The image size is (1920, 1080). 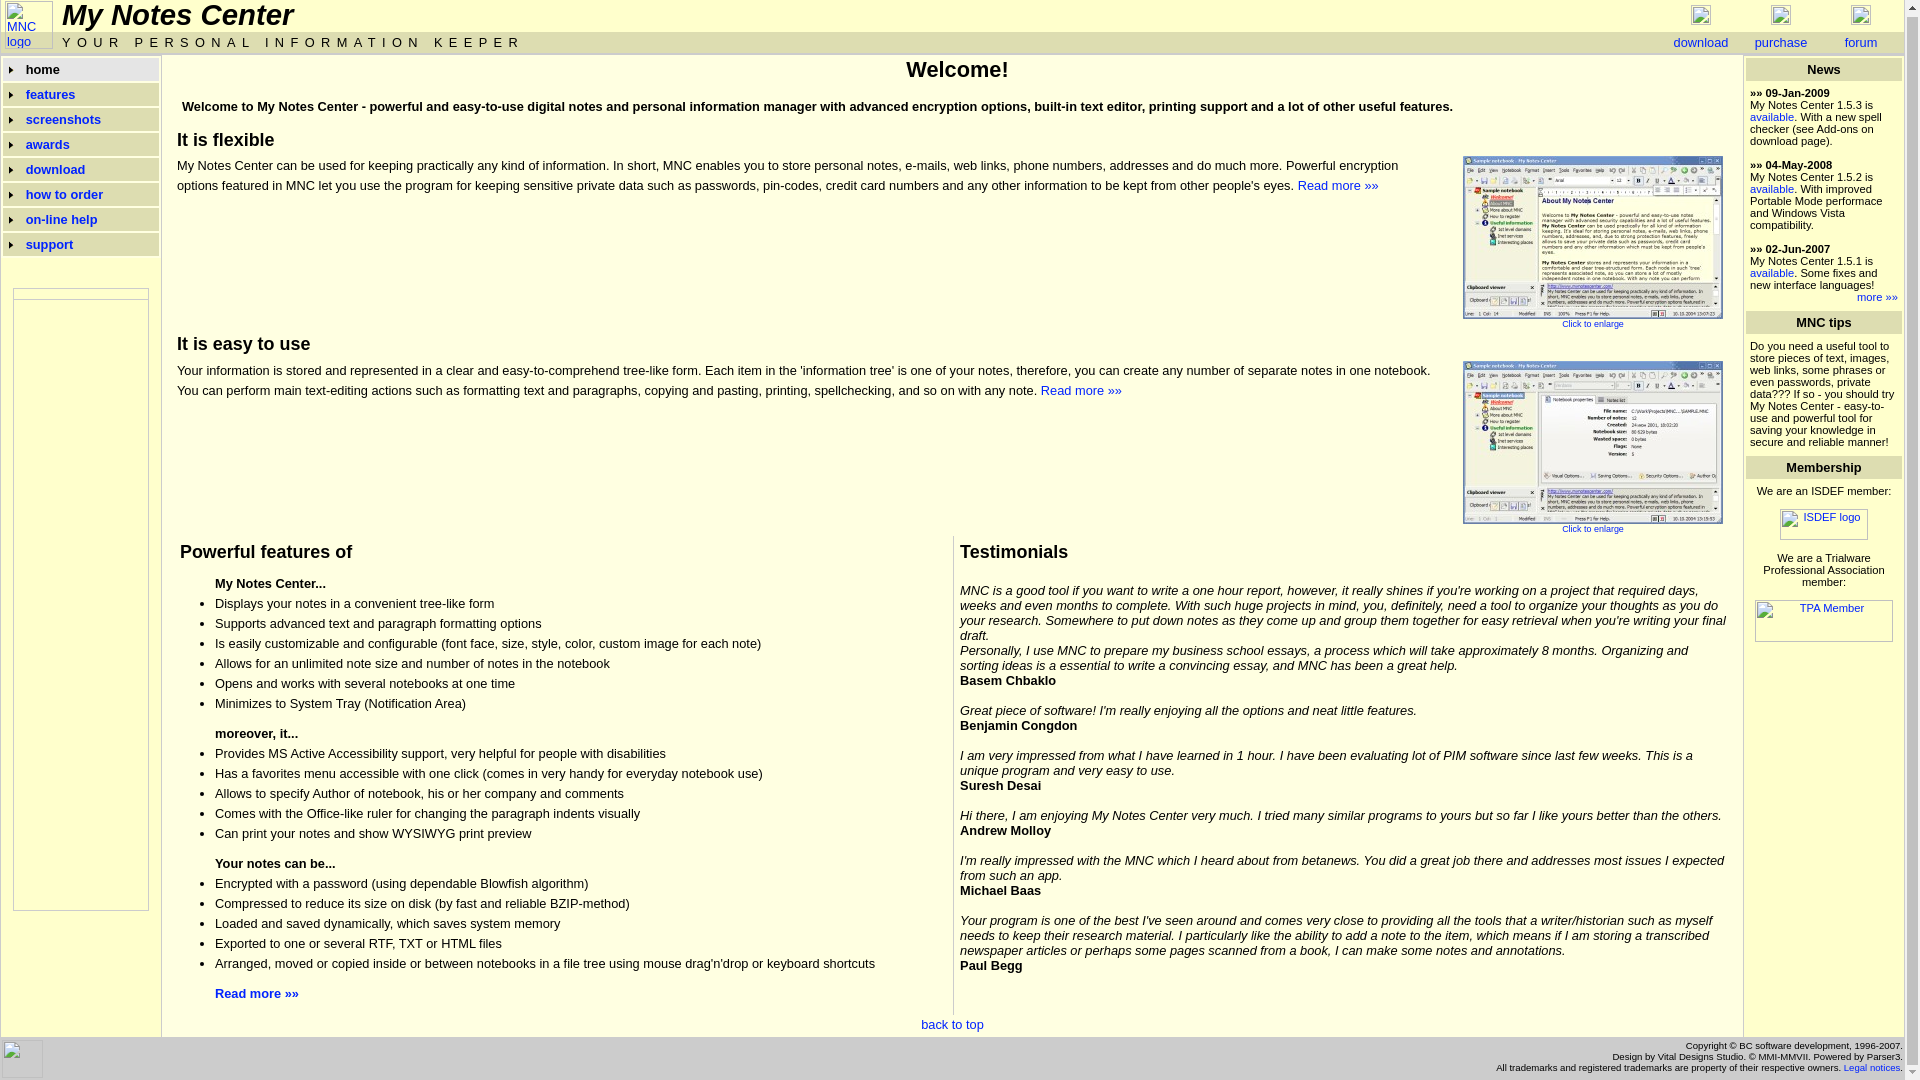 What do you see at coordinates (50, 244) in the screenshot?
I see `support` at bounding box center [50, 244].